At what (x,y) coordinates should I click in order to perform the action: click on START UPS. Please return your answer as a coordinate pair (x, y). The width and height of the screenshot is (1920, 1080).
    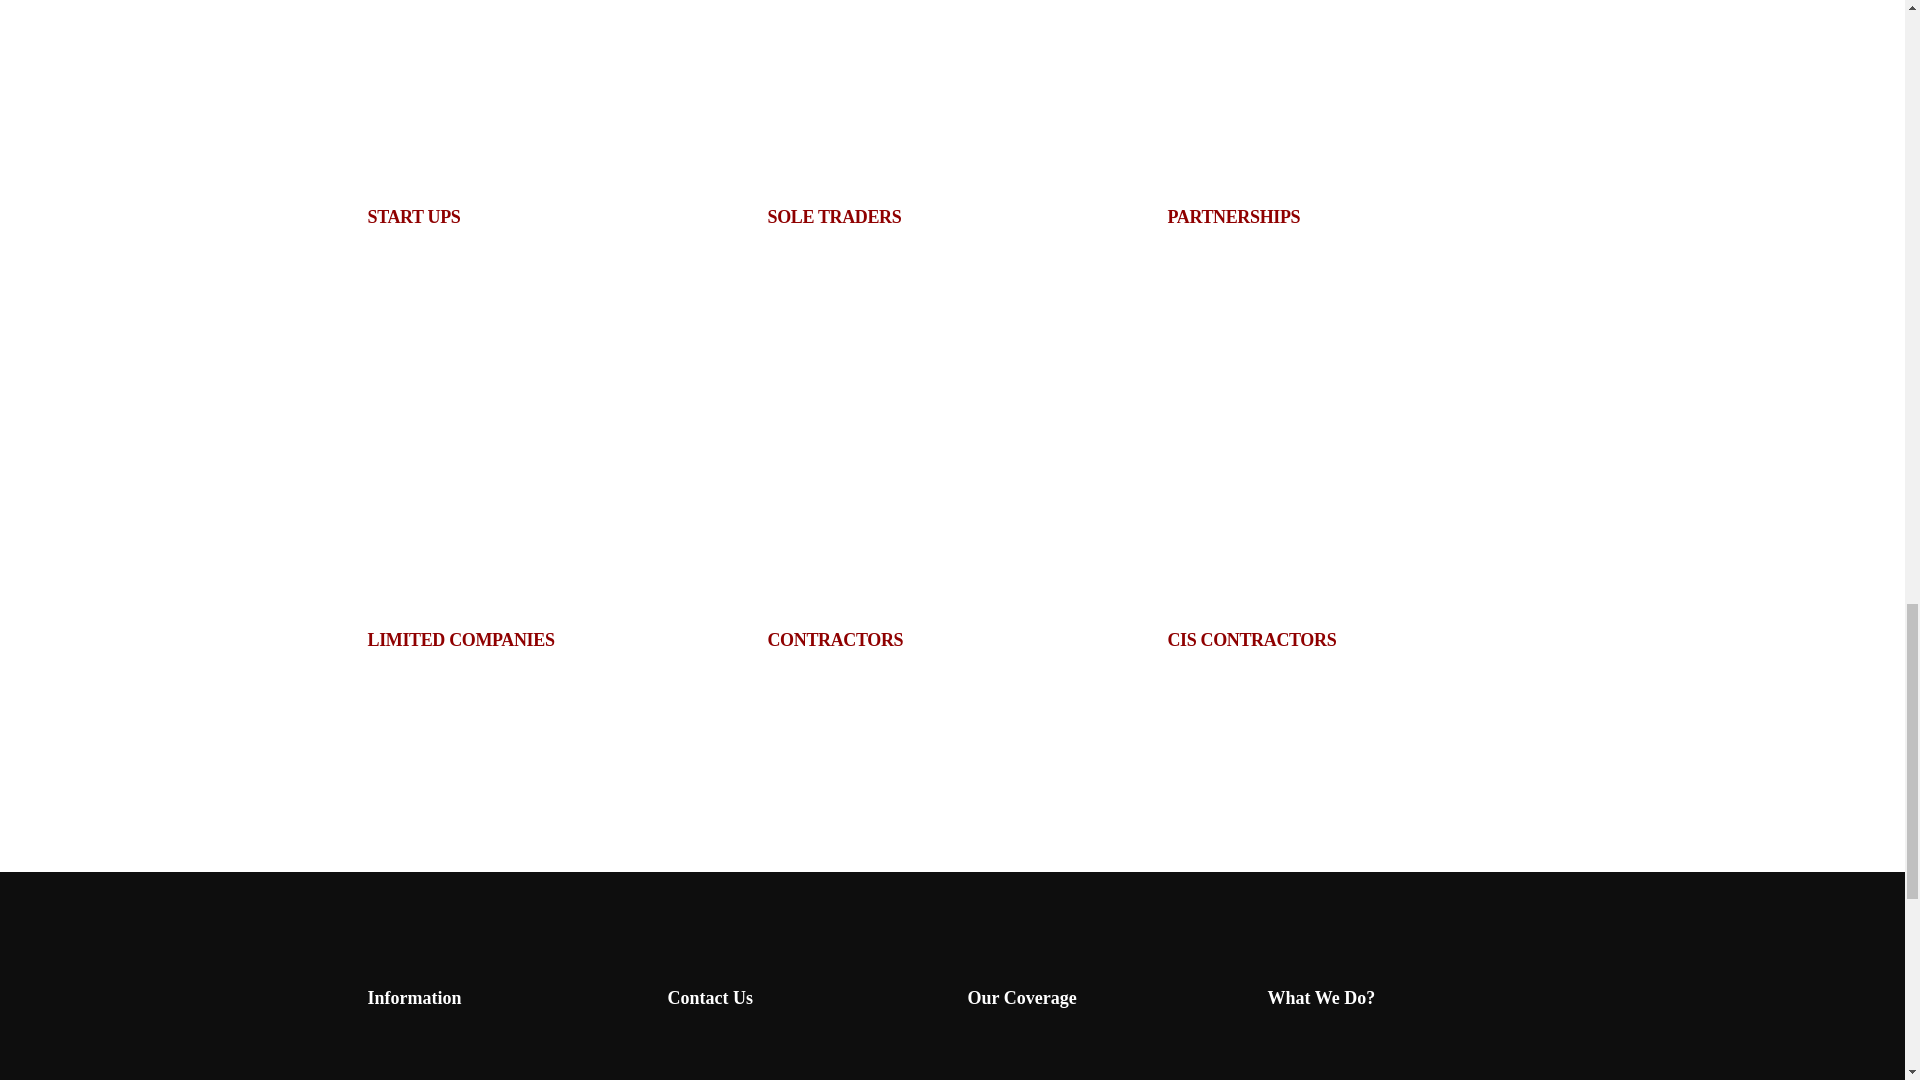
    Looking at the image, I should click on (414, 216).